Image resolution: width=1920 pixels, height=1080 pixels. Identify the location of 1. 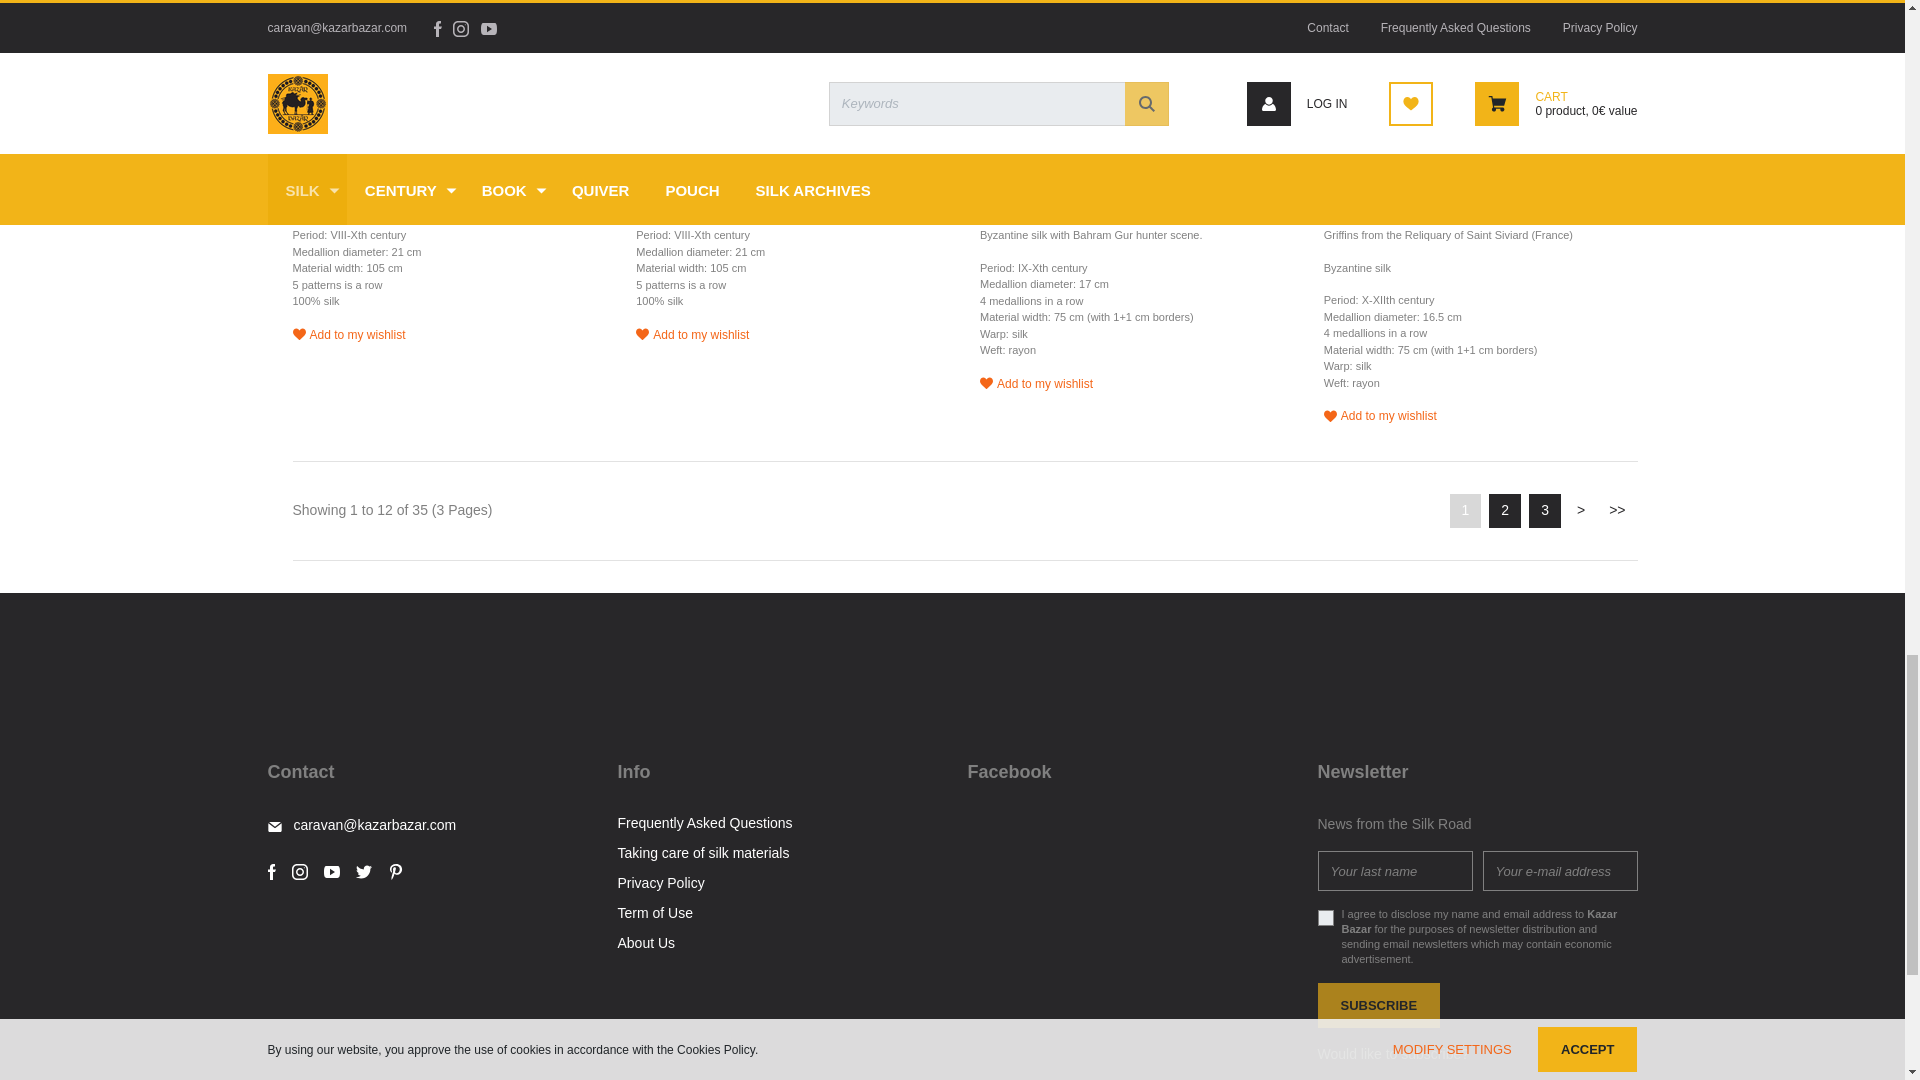
(324, 82).